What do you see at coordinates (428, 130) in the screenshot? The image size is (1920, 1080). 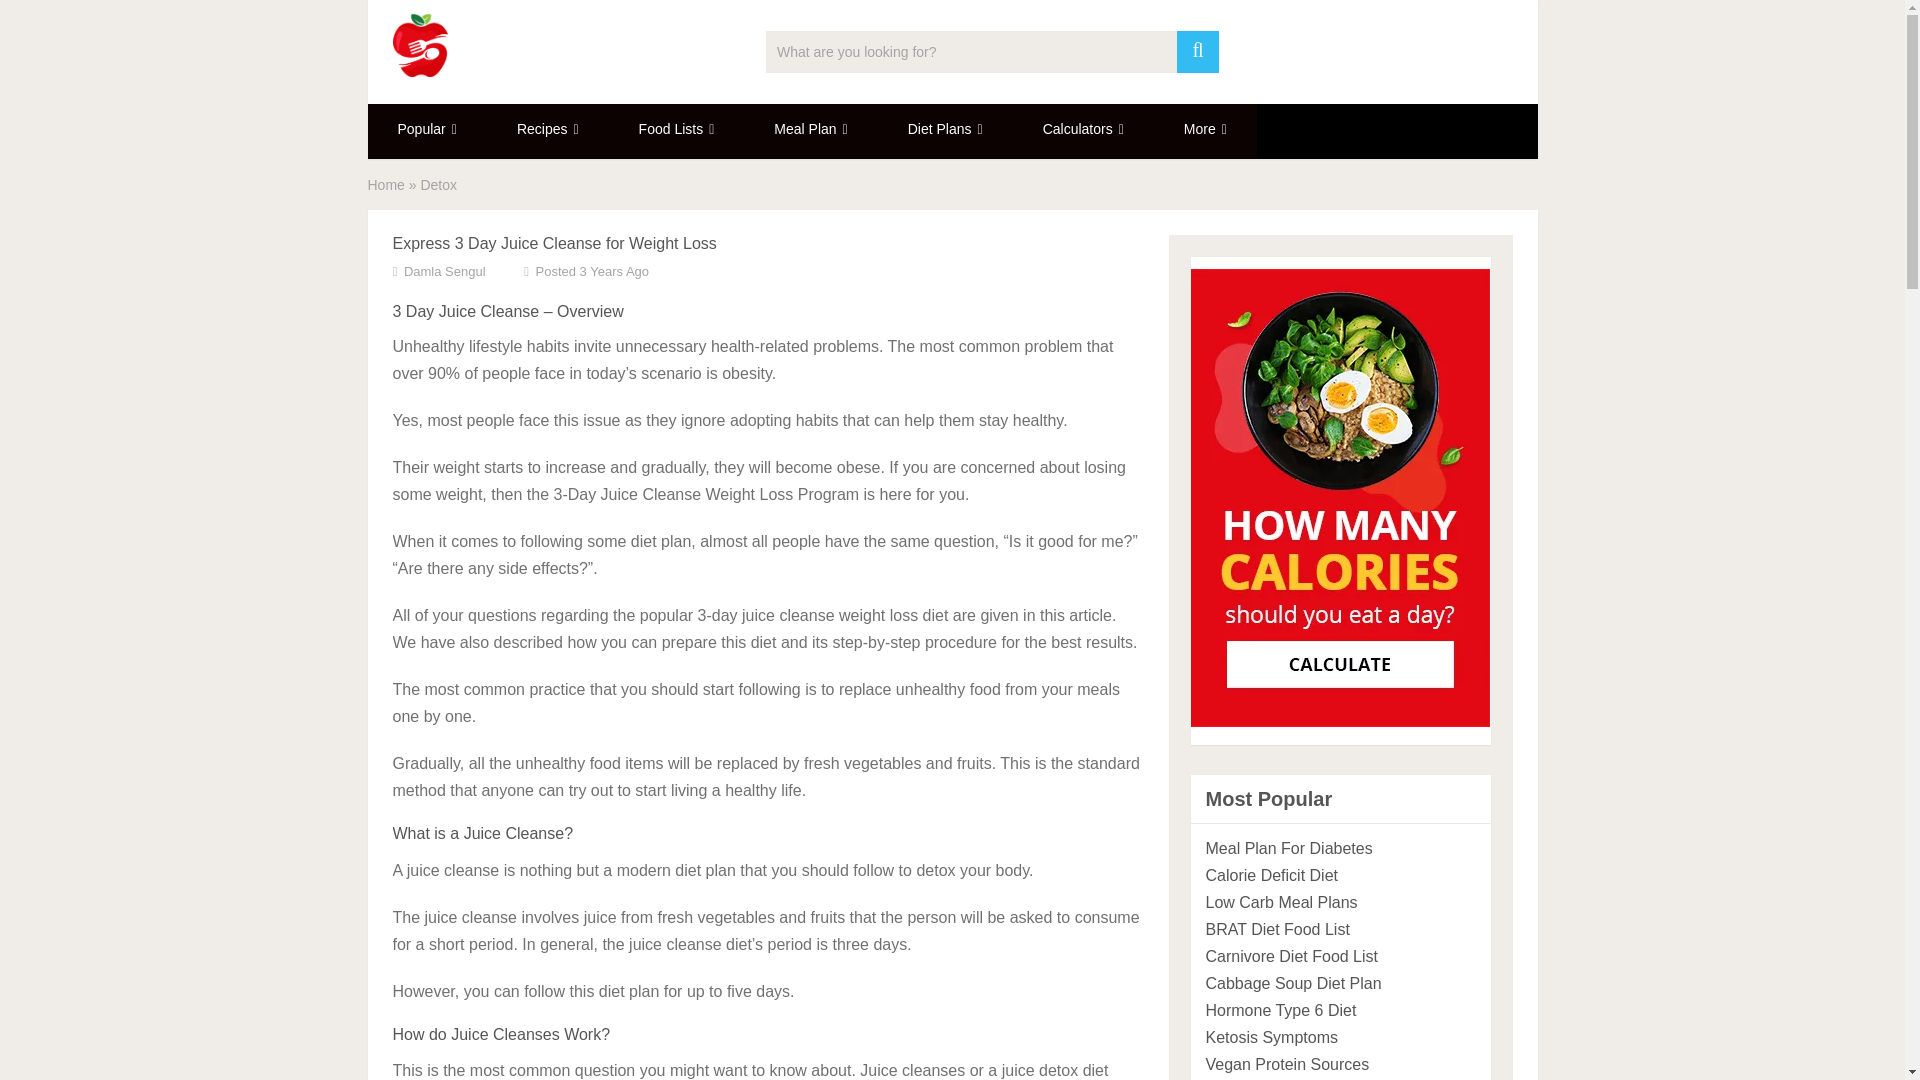 I see `Popular` at bounding box center [428, 130].